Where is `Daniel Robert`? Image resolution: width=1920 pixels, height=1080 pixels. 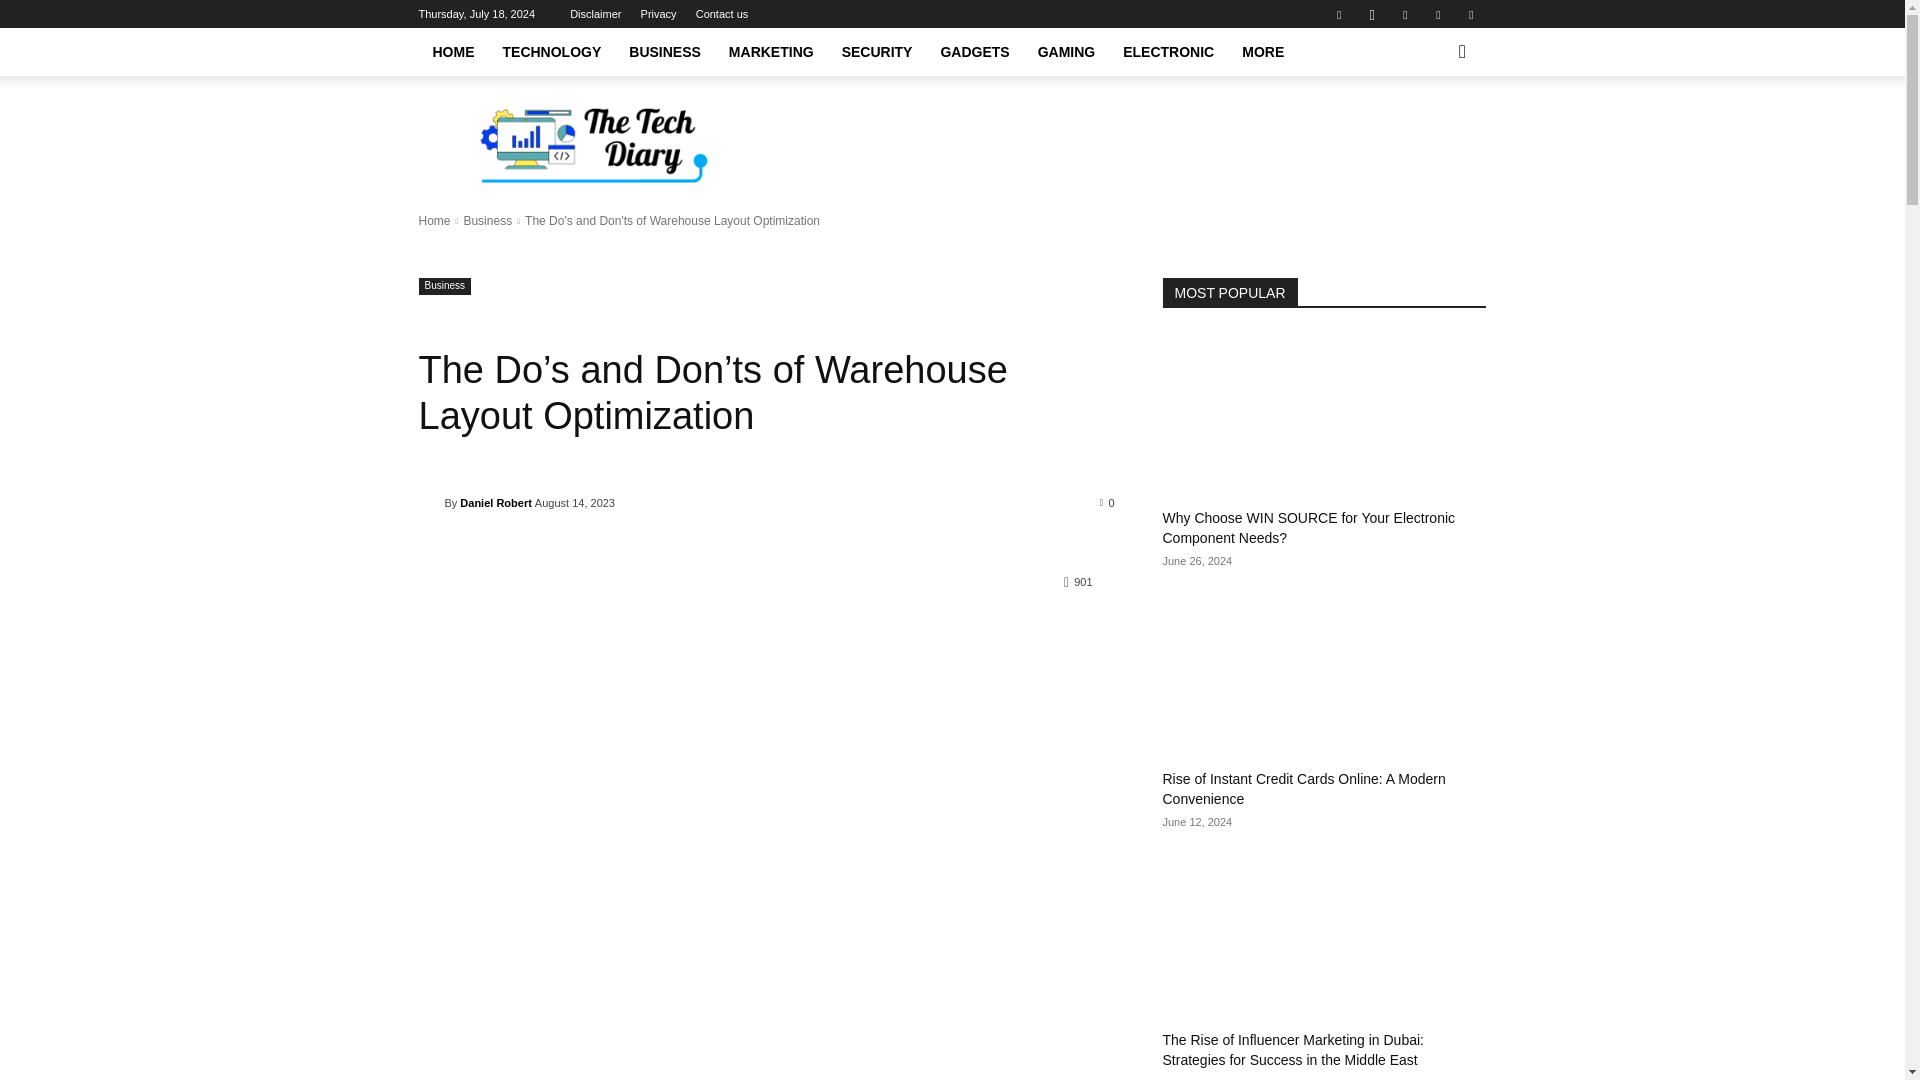 Daniel Robert is located at coordinates (430, 502).